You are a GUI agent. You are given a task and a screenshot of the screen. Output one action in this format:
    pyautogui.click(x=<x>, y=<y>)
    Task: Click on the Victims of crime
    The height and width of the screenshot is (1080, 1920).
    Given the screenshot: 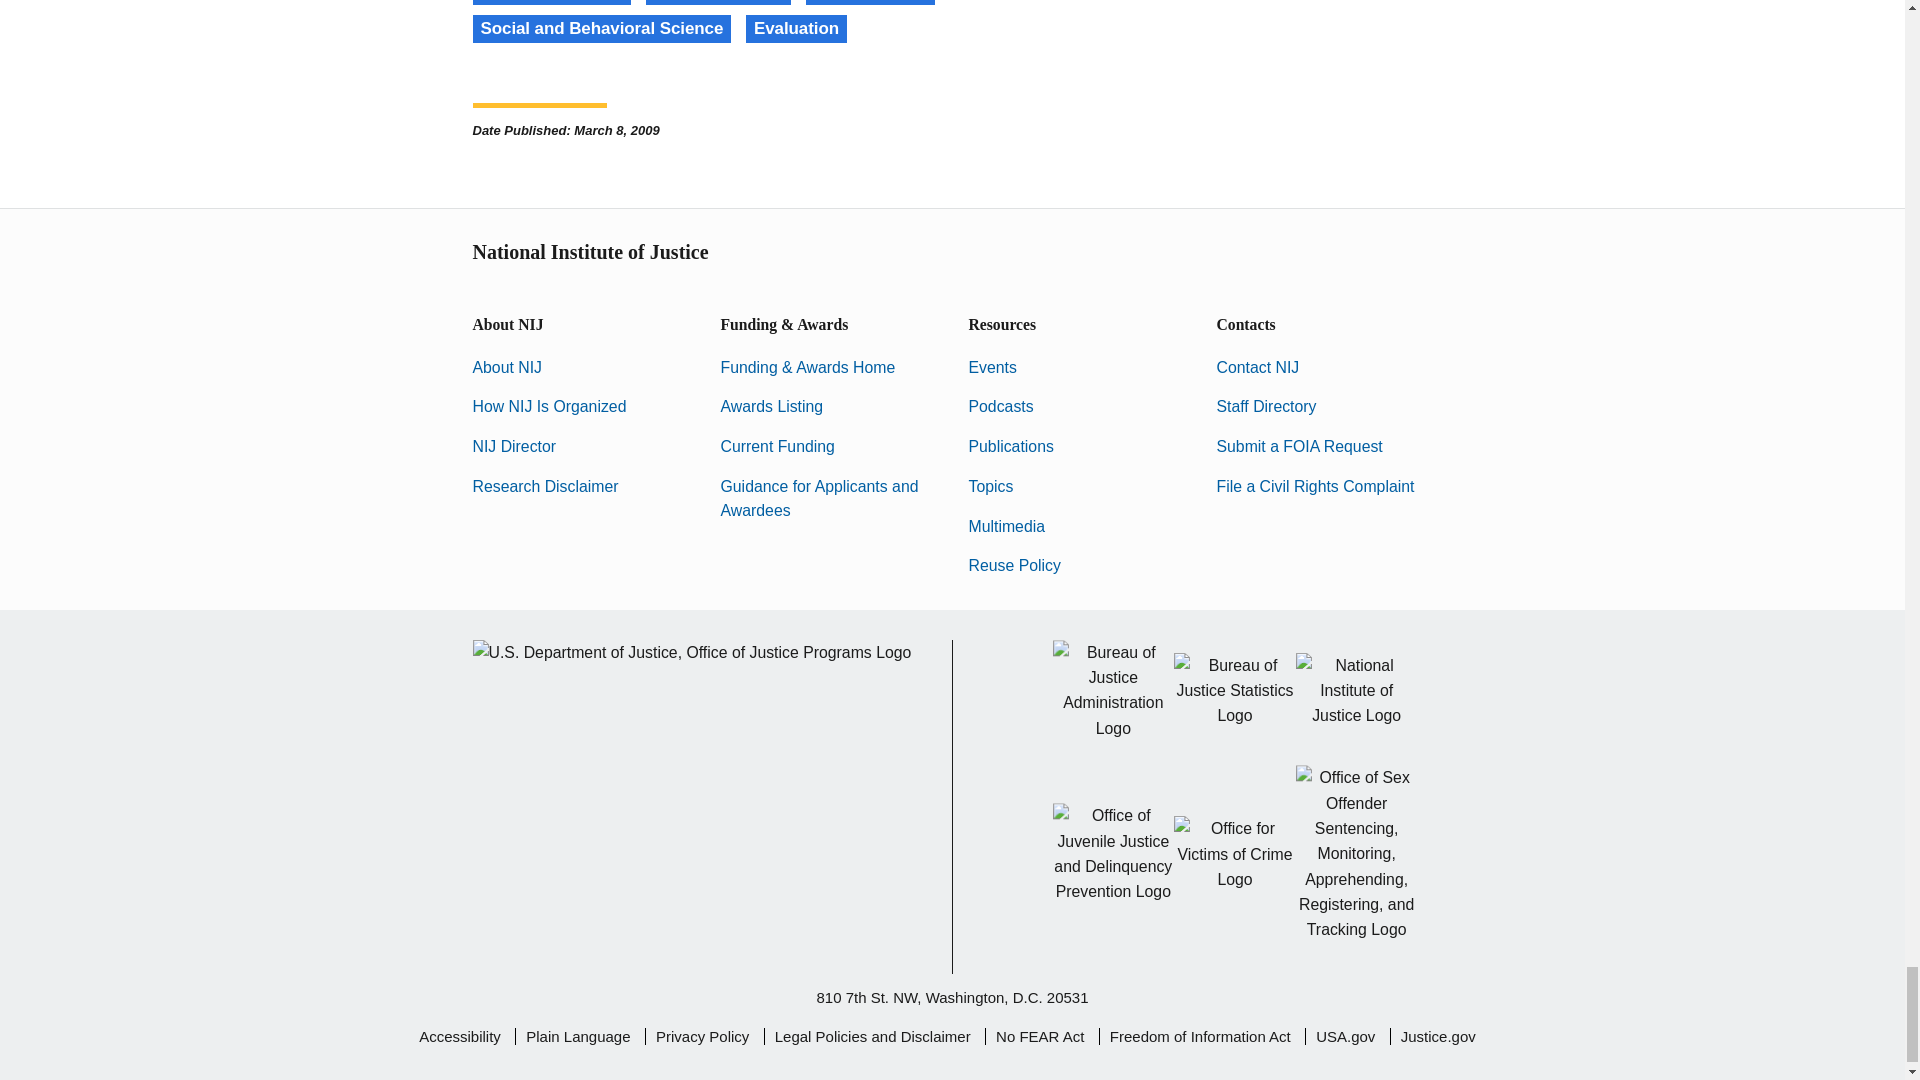 What is the action you would take?
    pyautogui.click(x=718, y=2)
    